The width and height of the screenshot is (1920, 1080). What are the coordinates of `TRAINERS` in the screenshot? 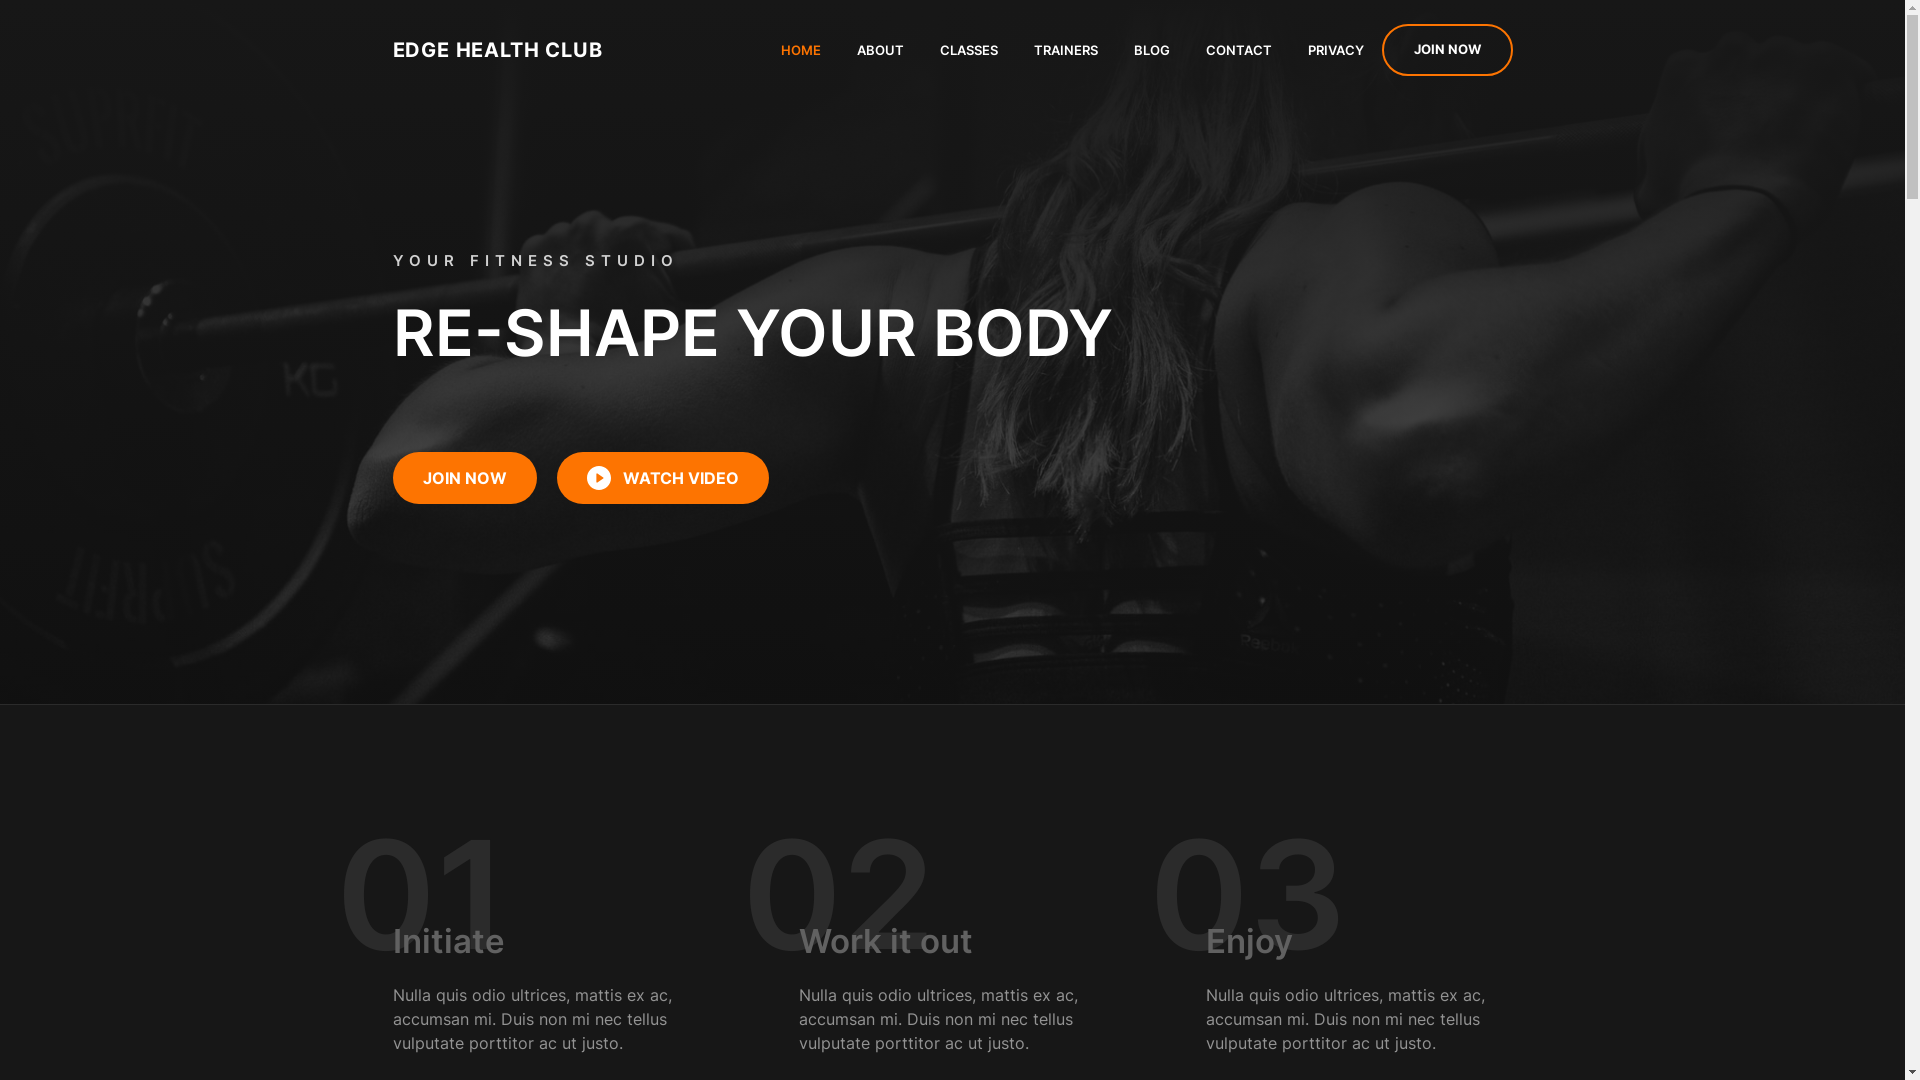 It's located at (1066, 50).